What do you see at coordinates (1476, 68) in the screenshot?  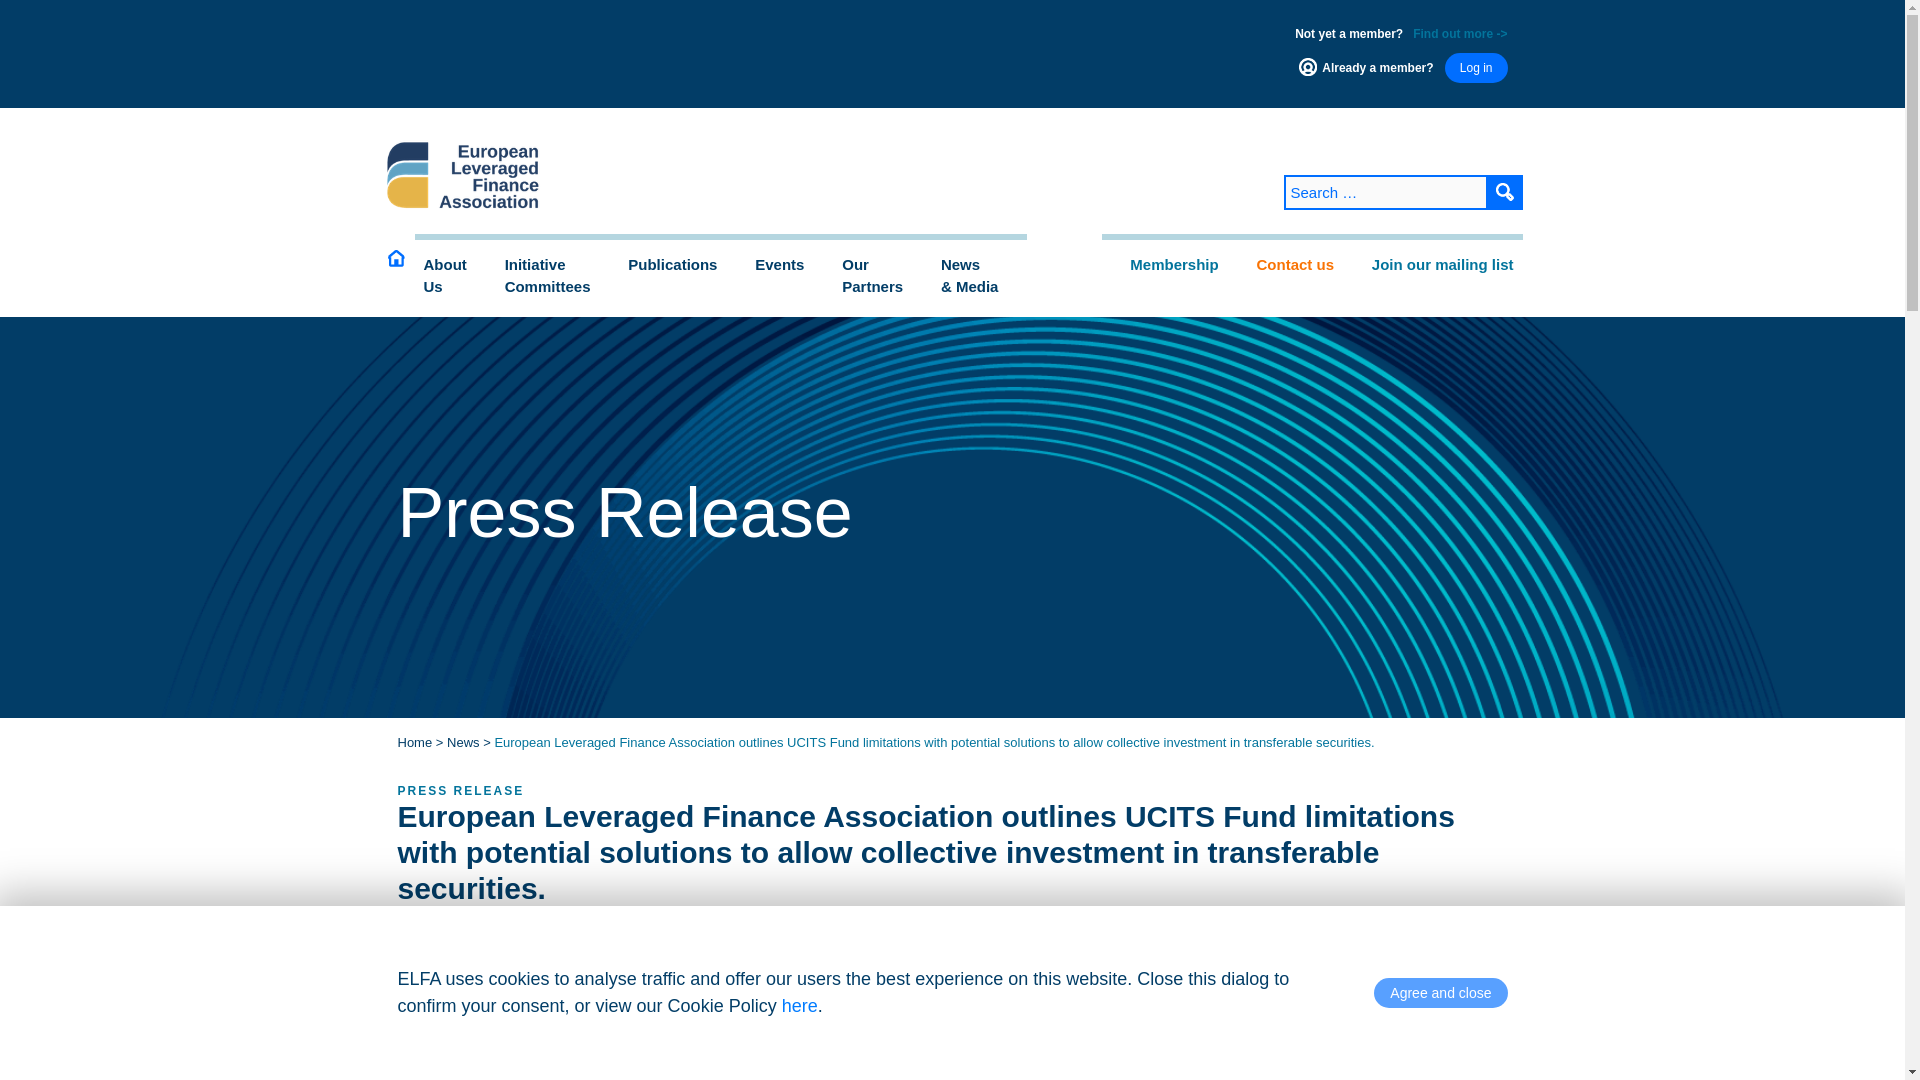 I see `Publications` at bounding box center [1476, 68].